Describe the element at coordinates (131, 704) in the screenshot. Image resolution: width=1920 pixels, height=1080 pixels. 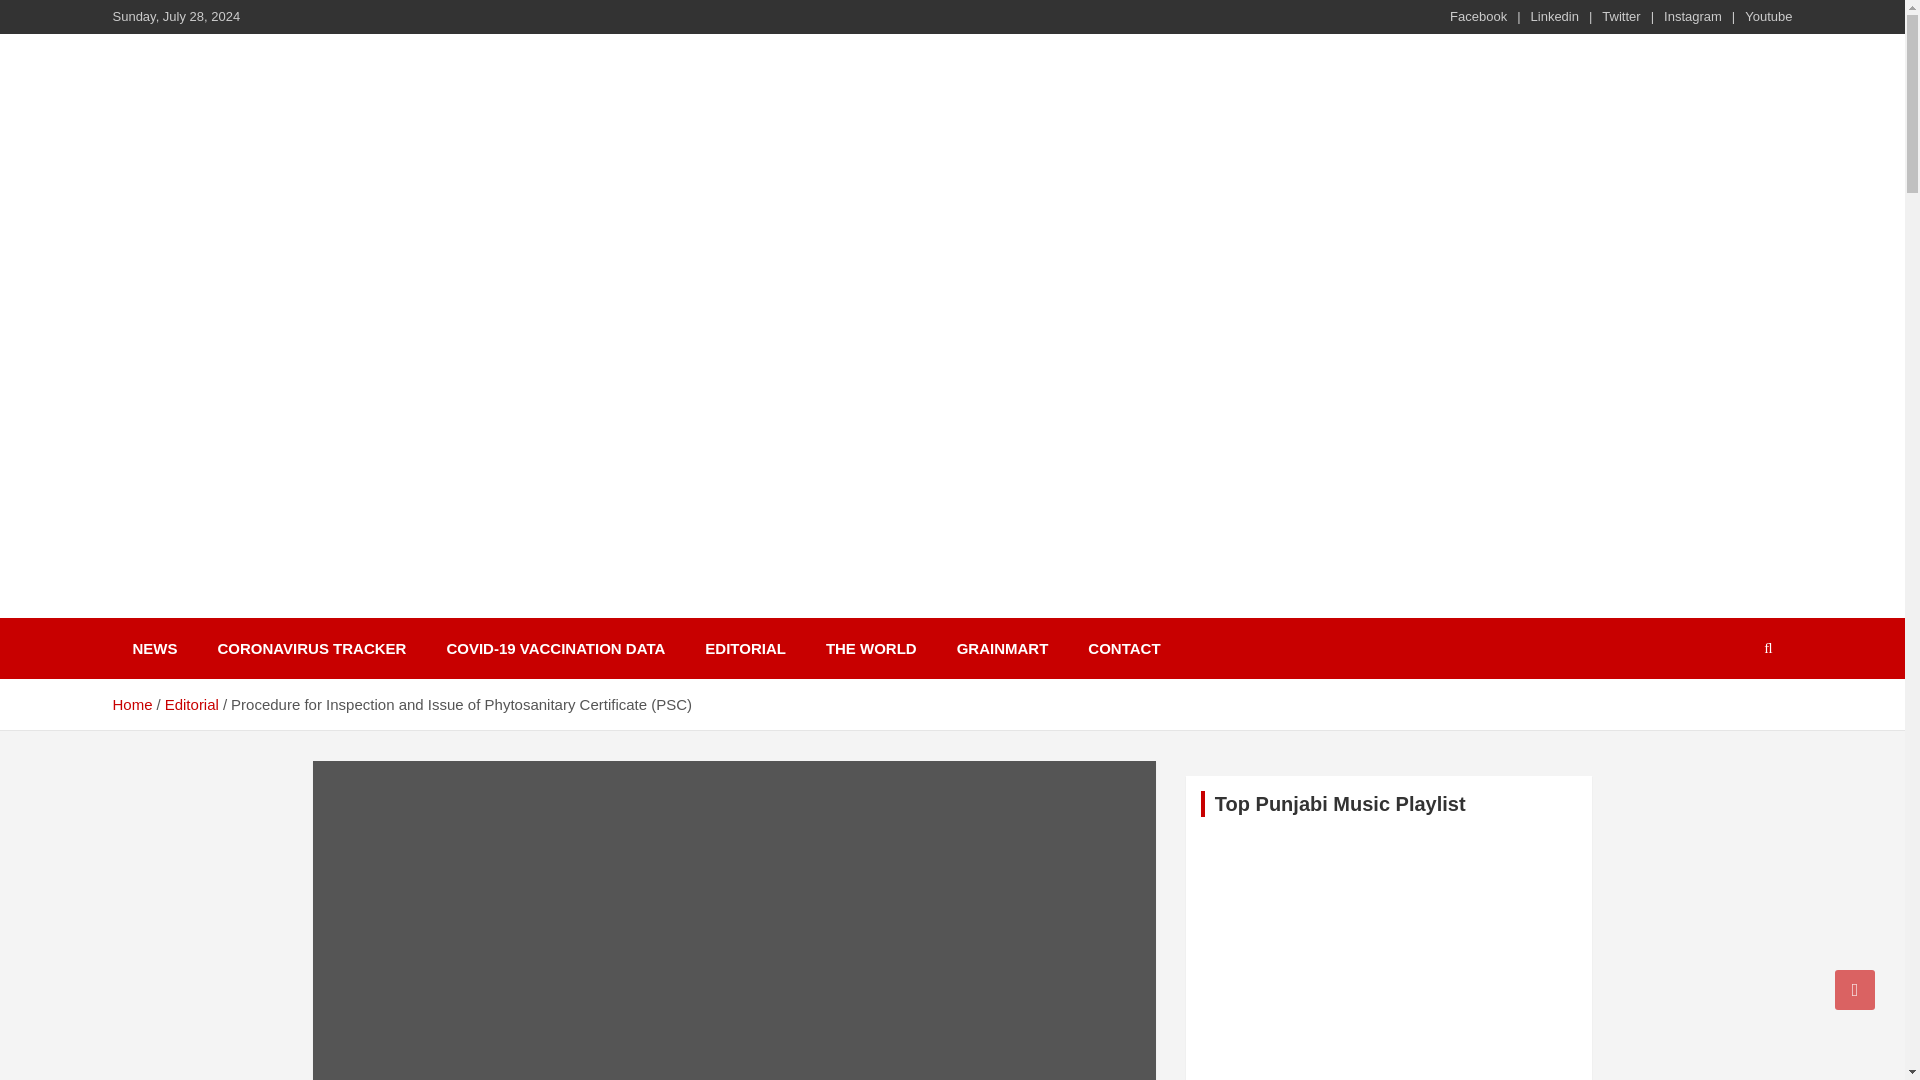
I see `Home` at that location.